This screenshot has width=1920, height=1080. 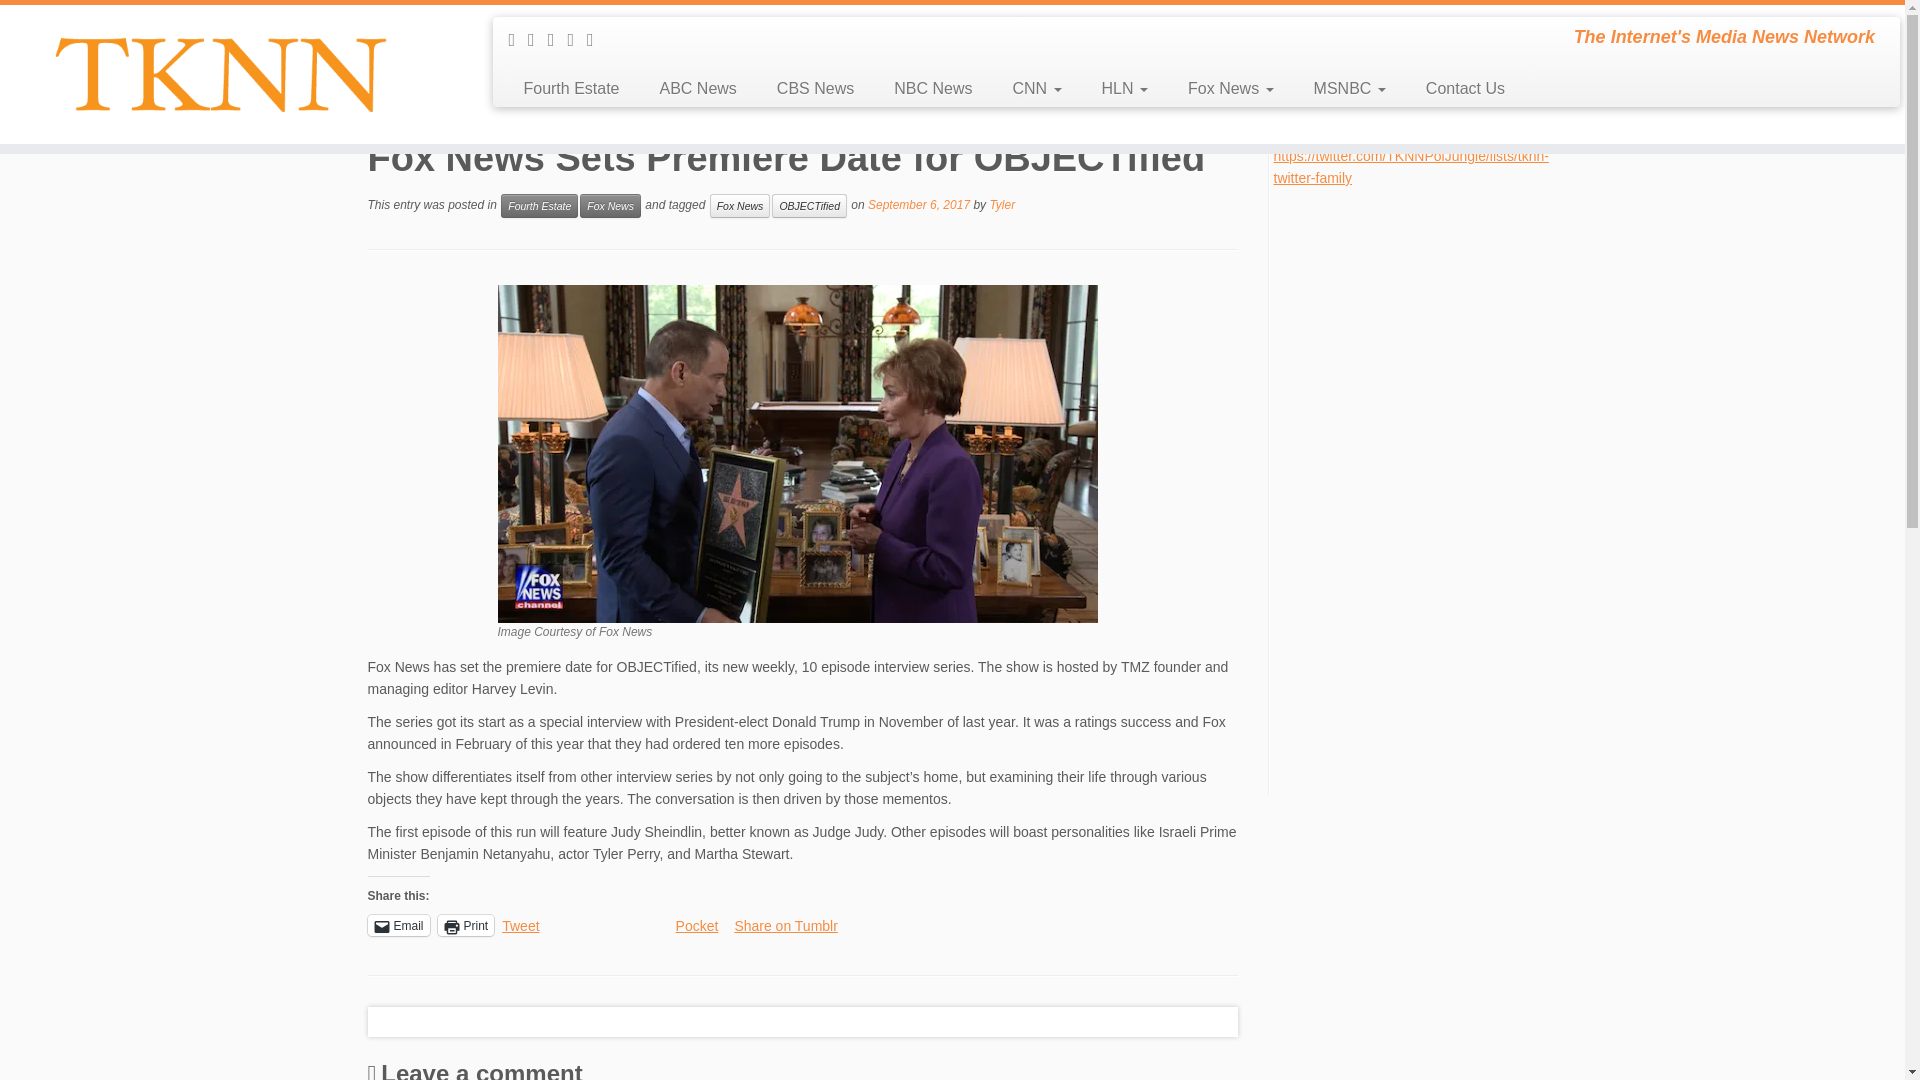 What do you see at coordinates (1230, 88) in the screenshot?
I see `Fox News` at bounding box center [1230, 88].